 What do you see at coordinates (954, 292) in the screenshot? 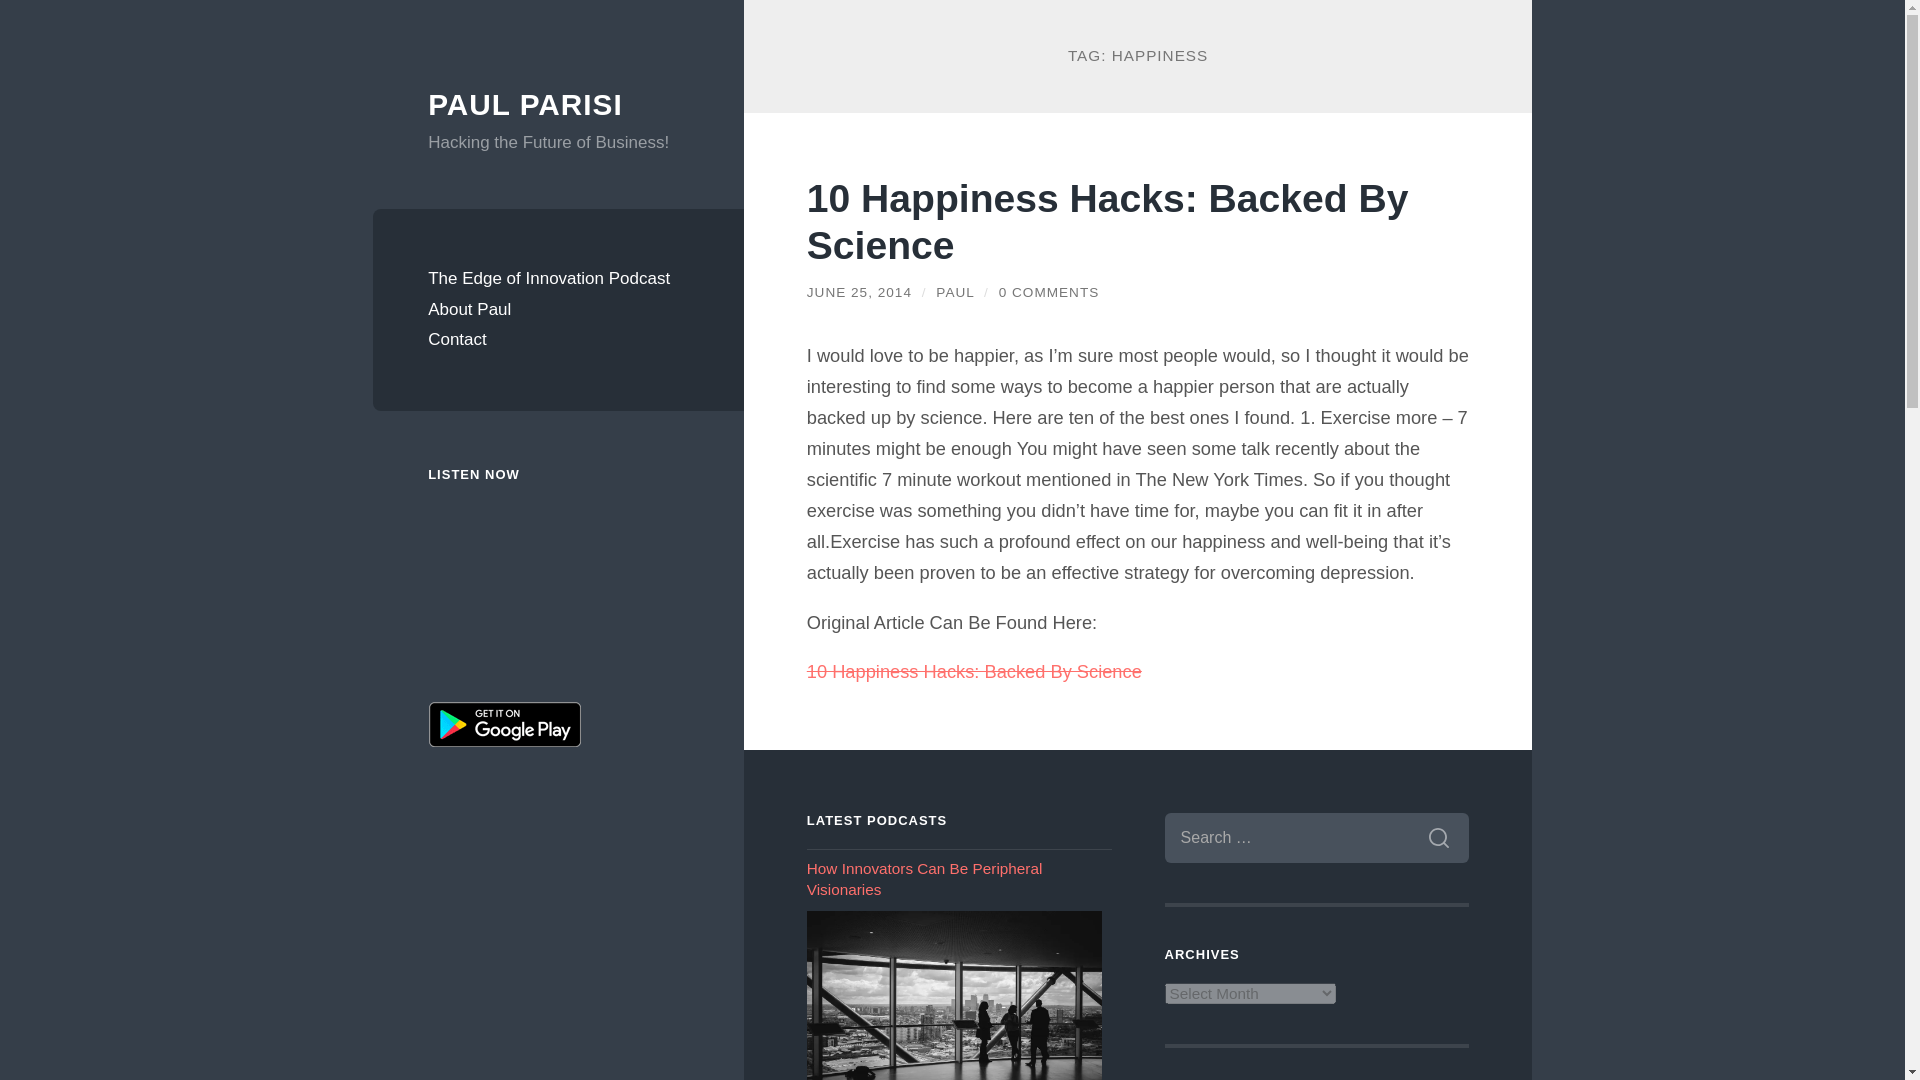
I see `Posts by Paul` at bounding box center [954, 292].